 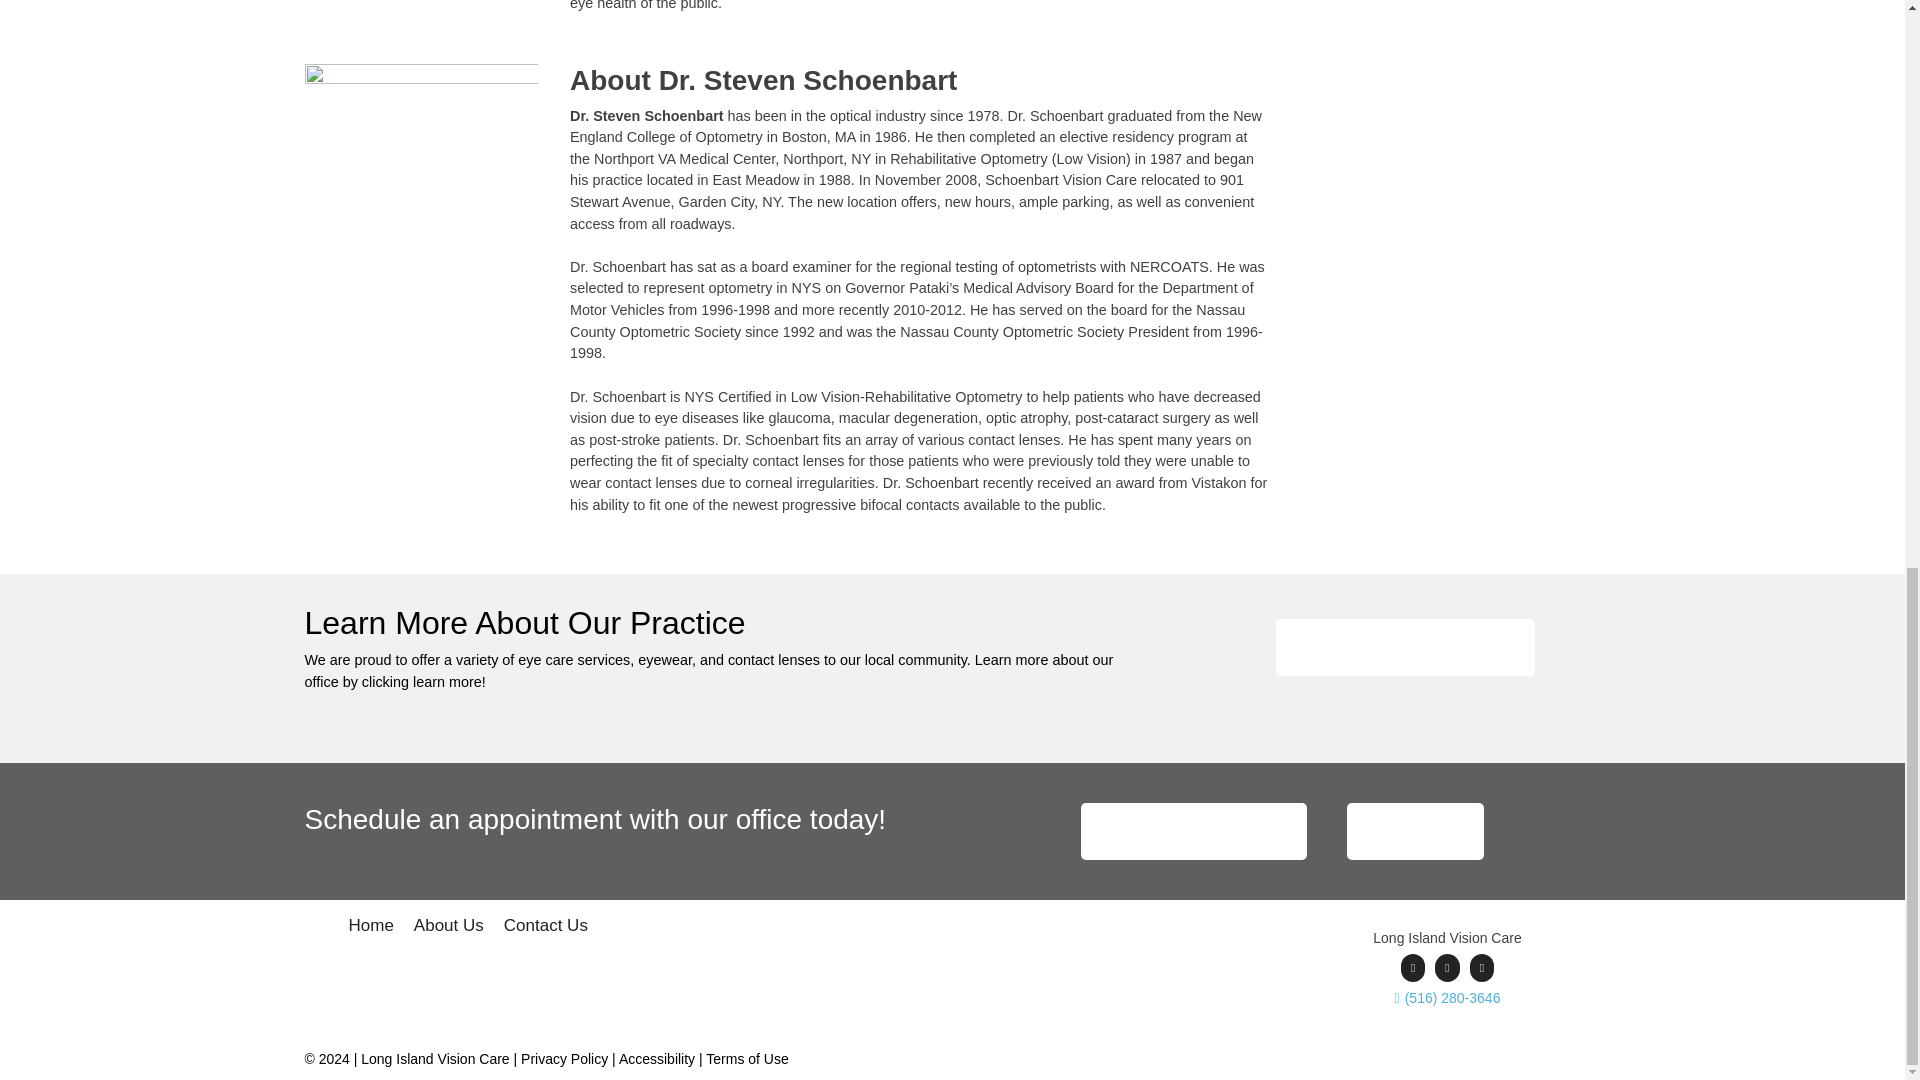 What do you see at coordinates (448, 928) in the screenshot?
I see `About Us` at bounding box center [448, 928].